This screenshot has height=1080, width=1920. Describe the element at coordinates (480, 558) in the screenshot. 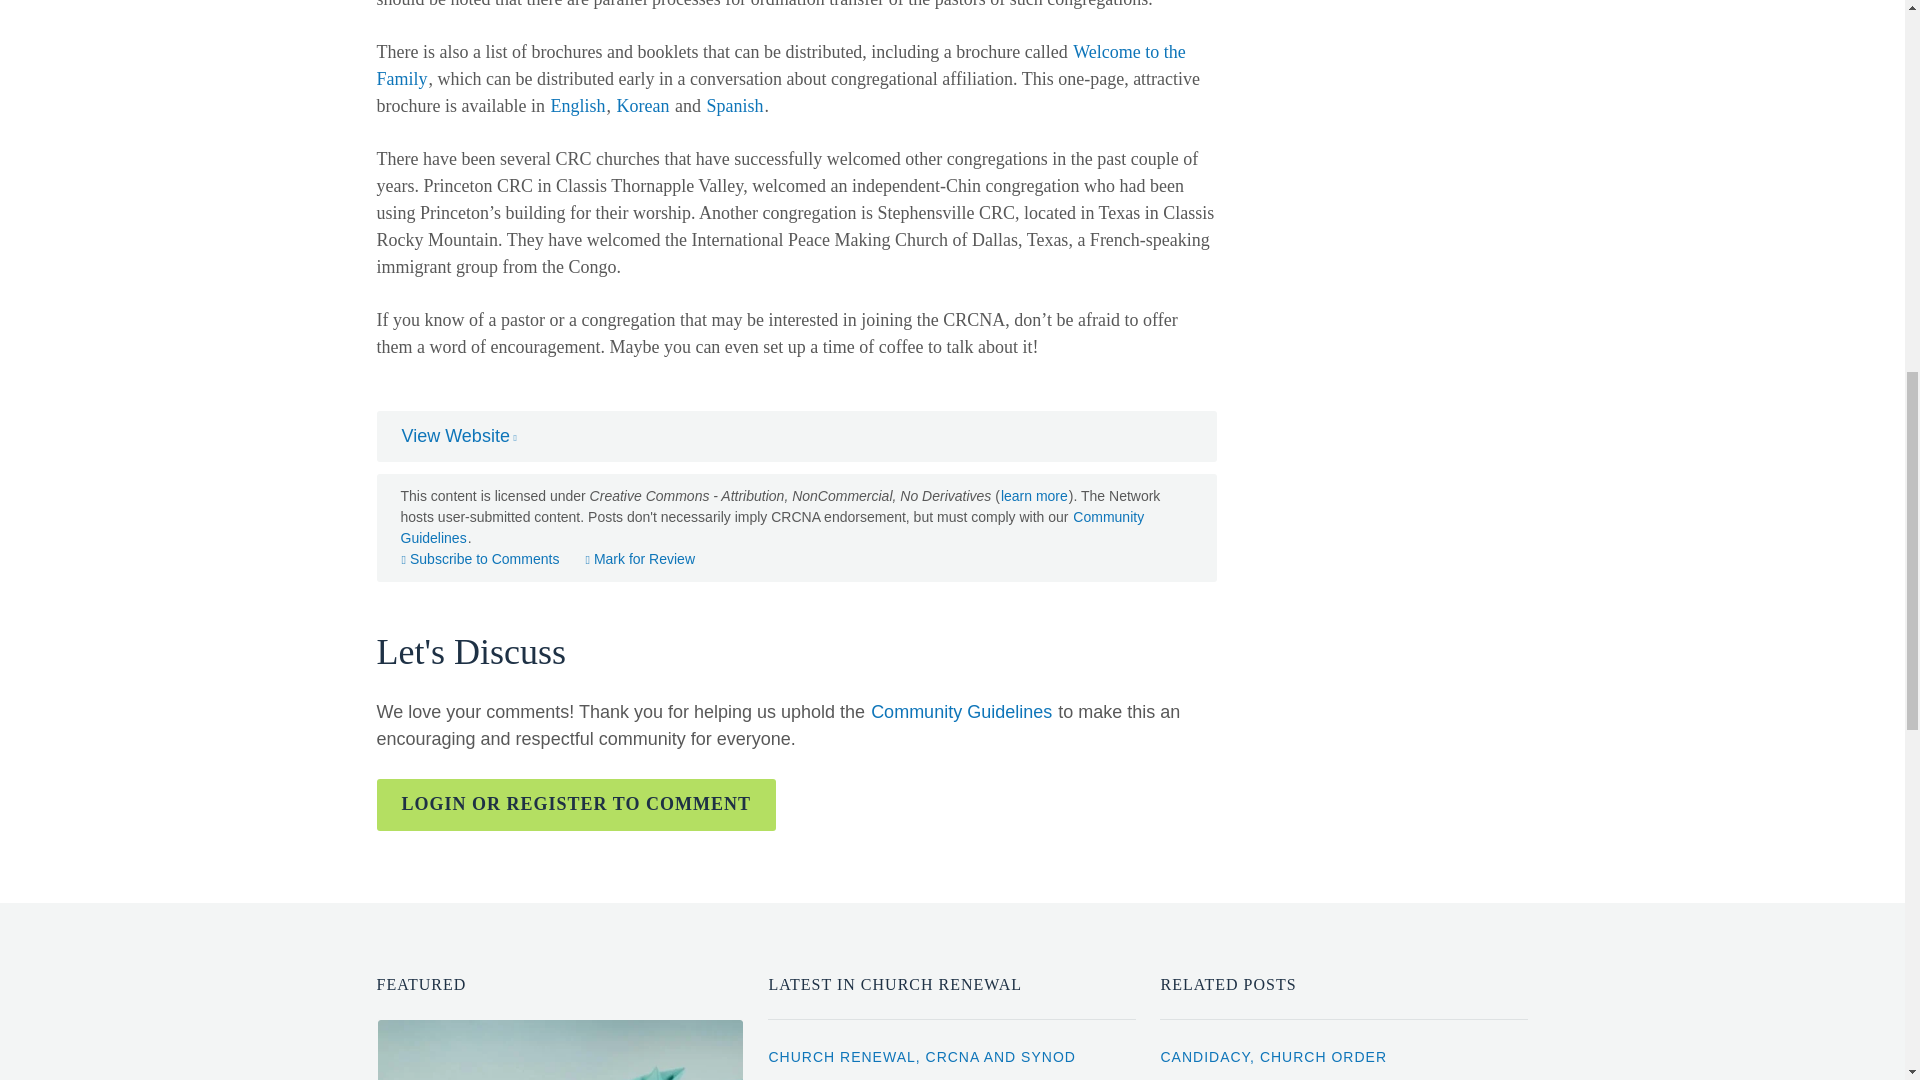

I see `Subscribe to Comments` at that location.